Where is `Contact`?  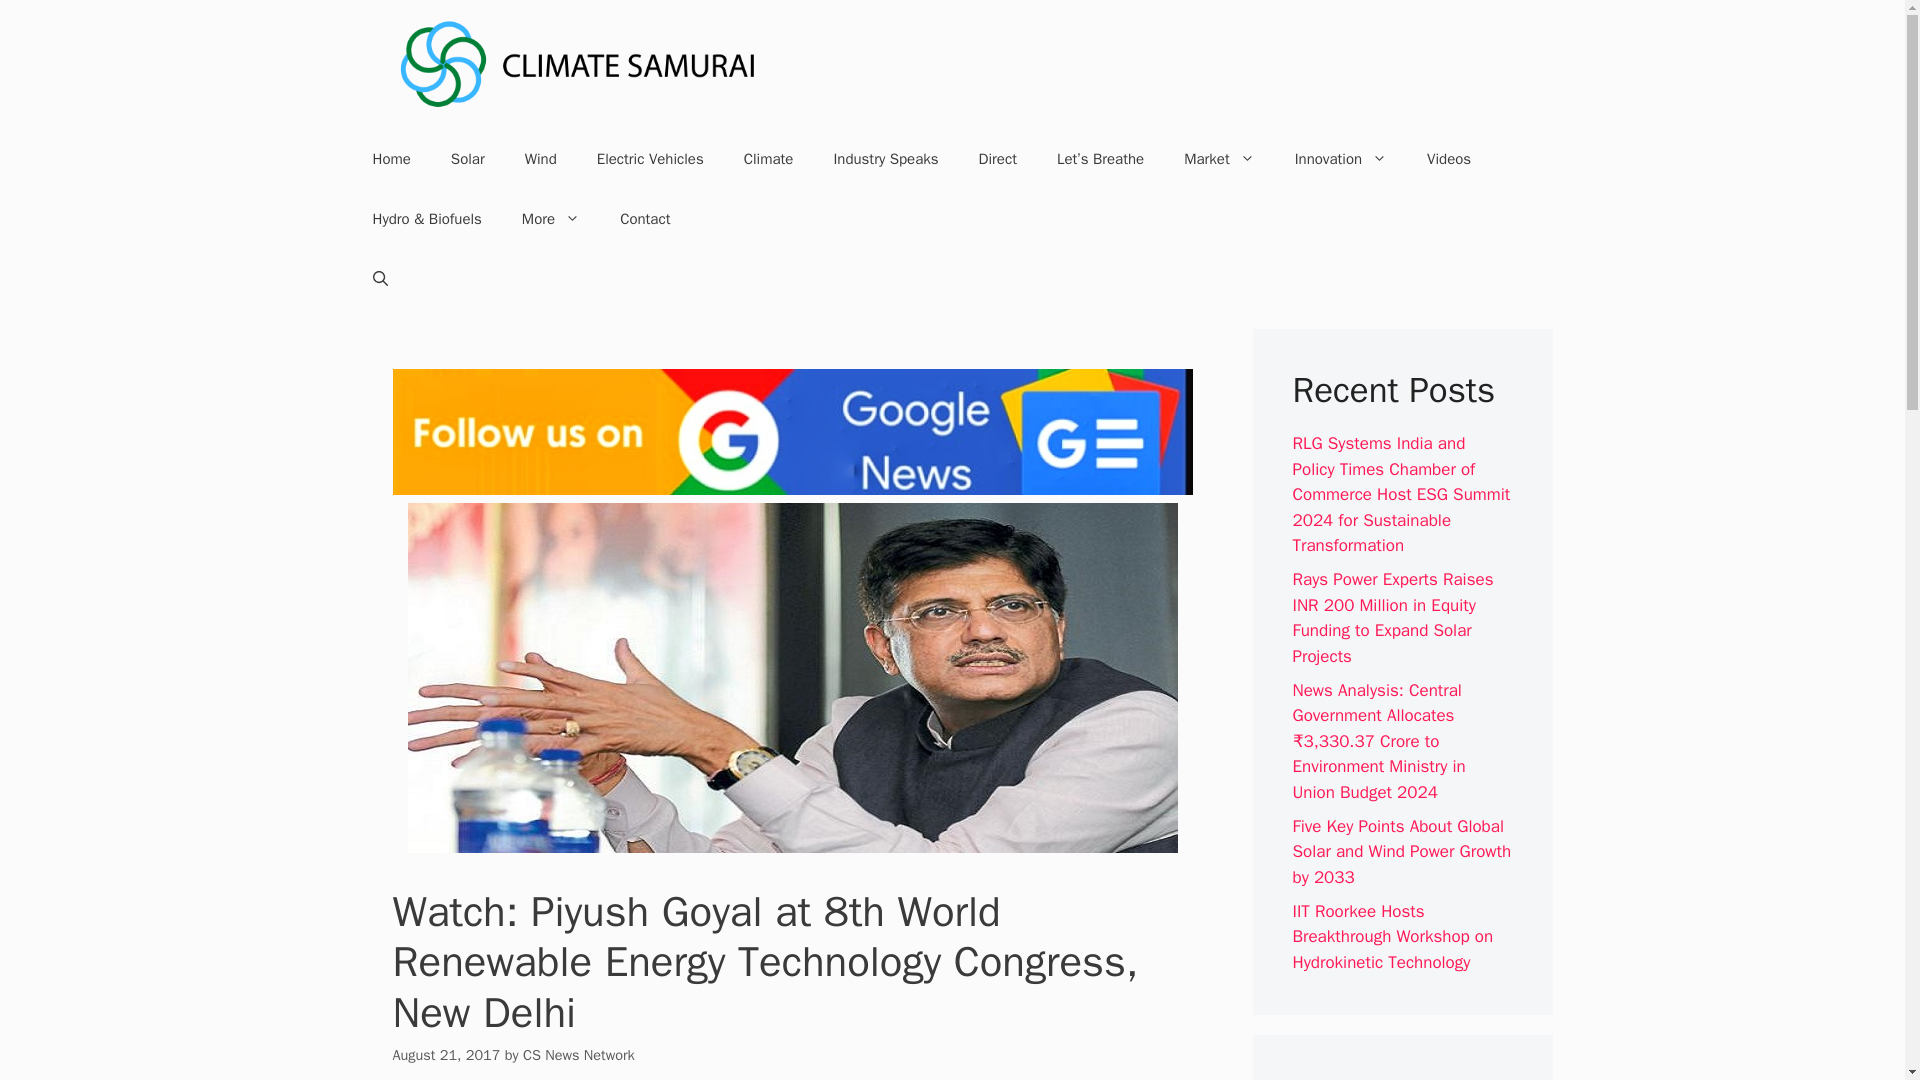 Contact is located at coordinates (644, 219).